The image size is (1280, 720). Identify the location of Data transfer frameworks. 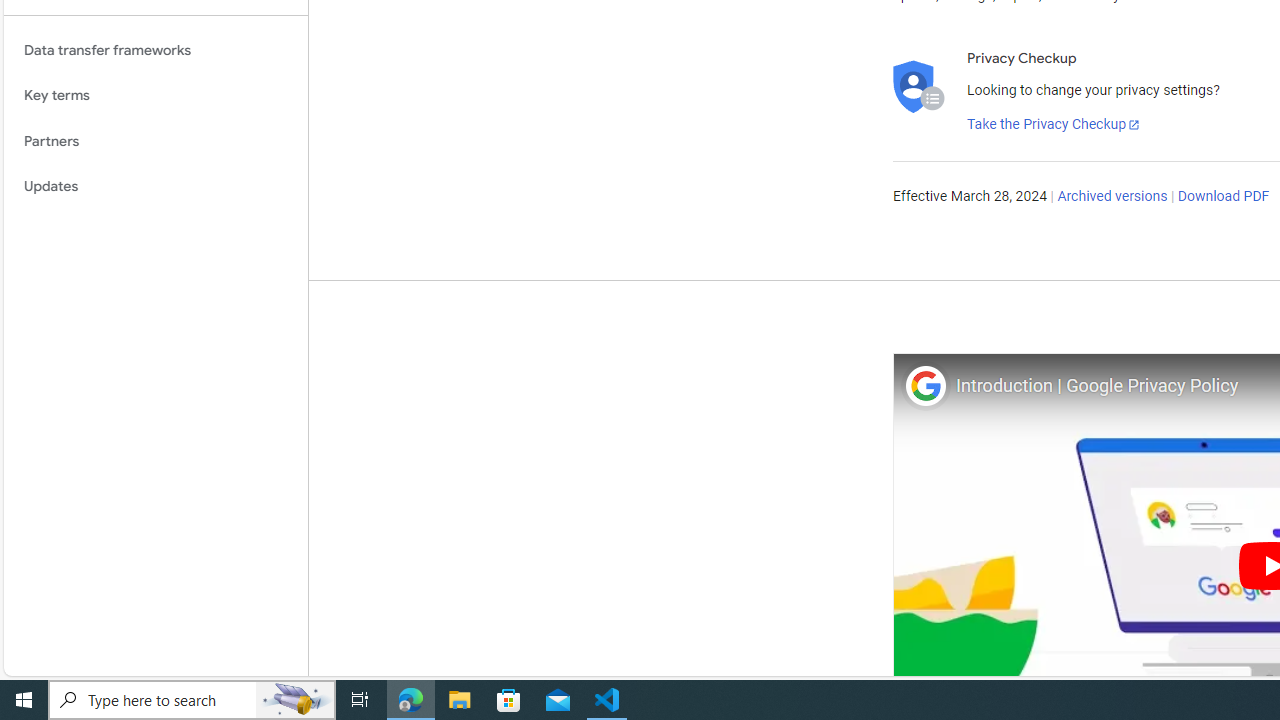
(156, 50).